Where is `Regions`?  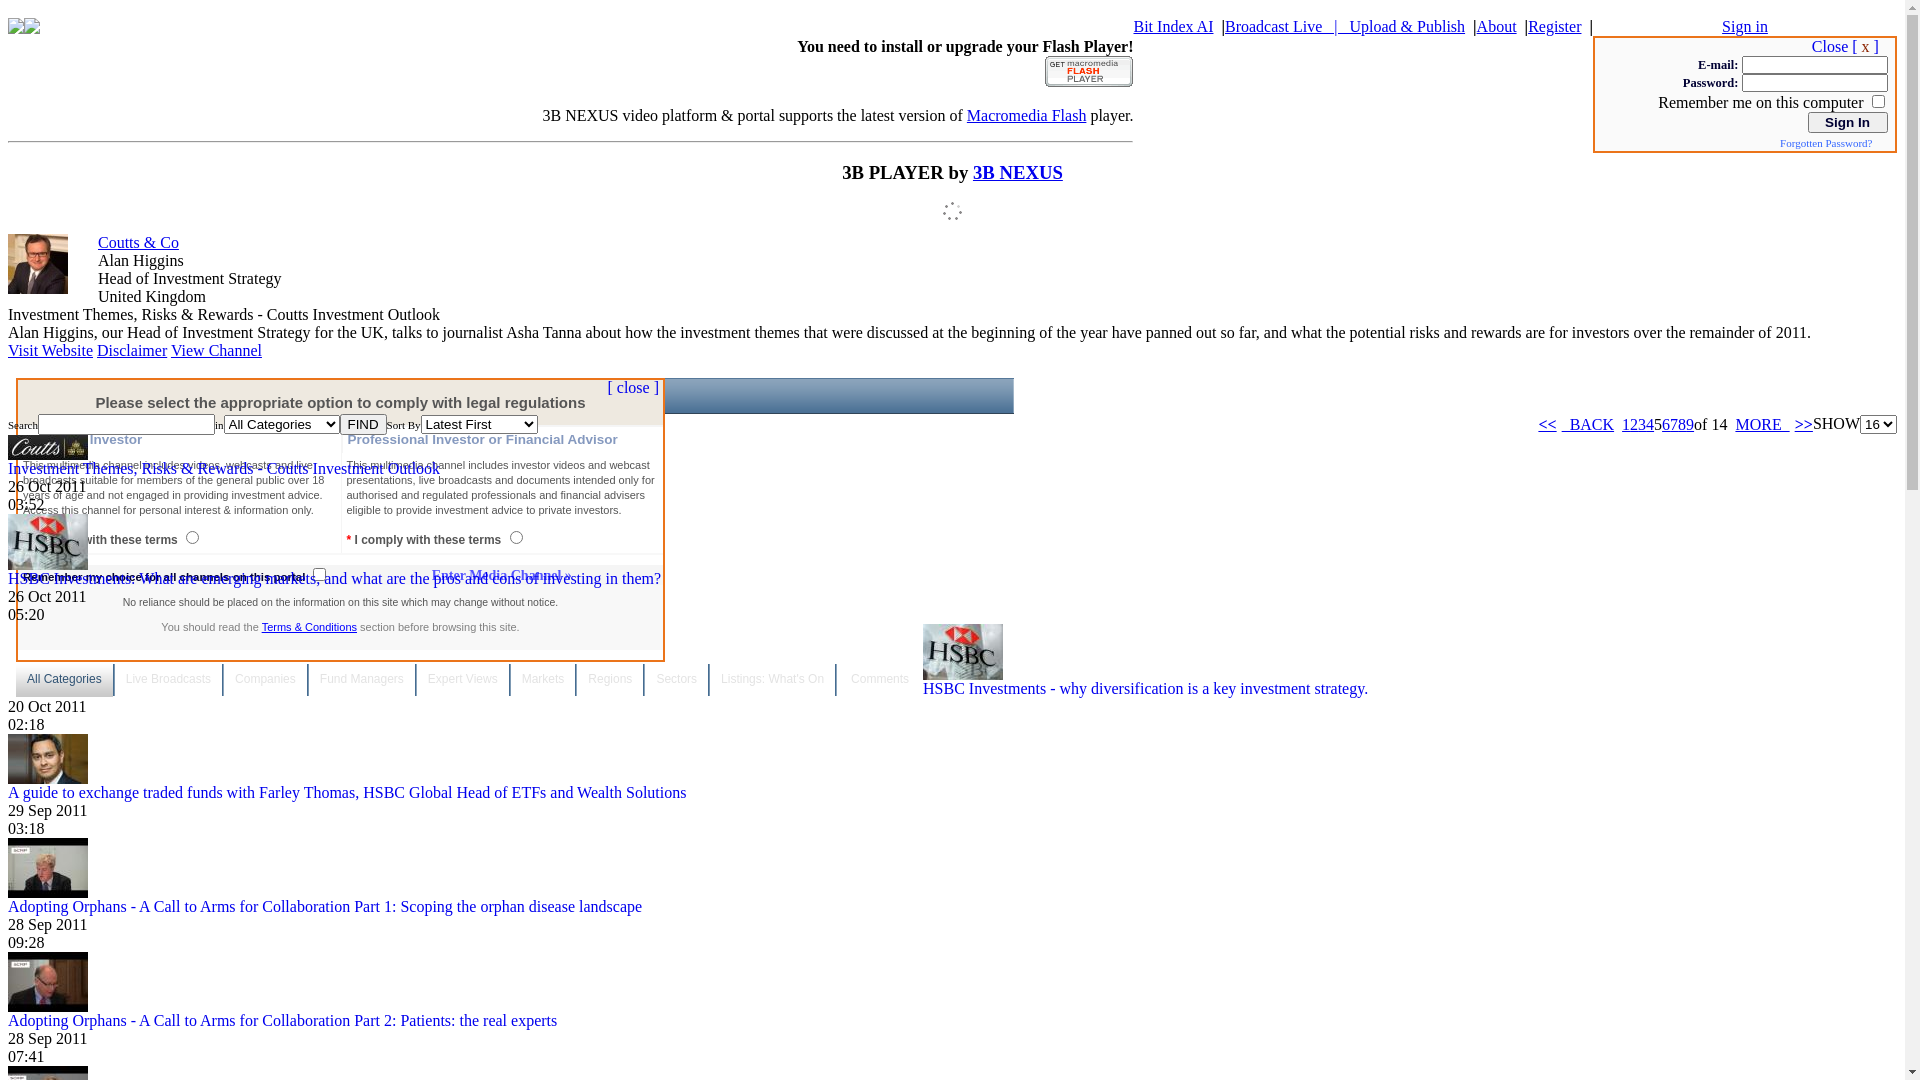 Regions is located at coordinates (610, 680).